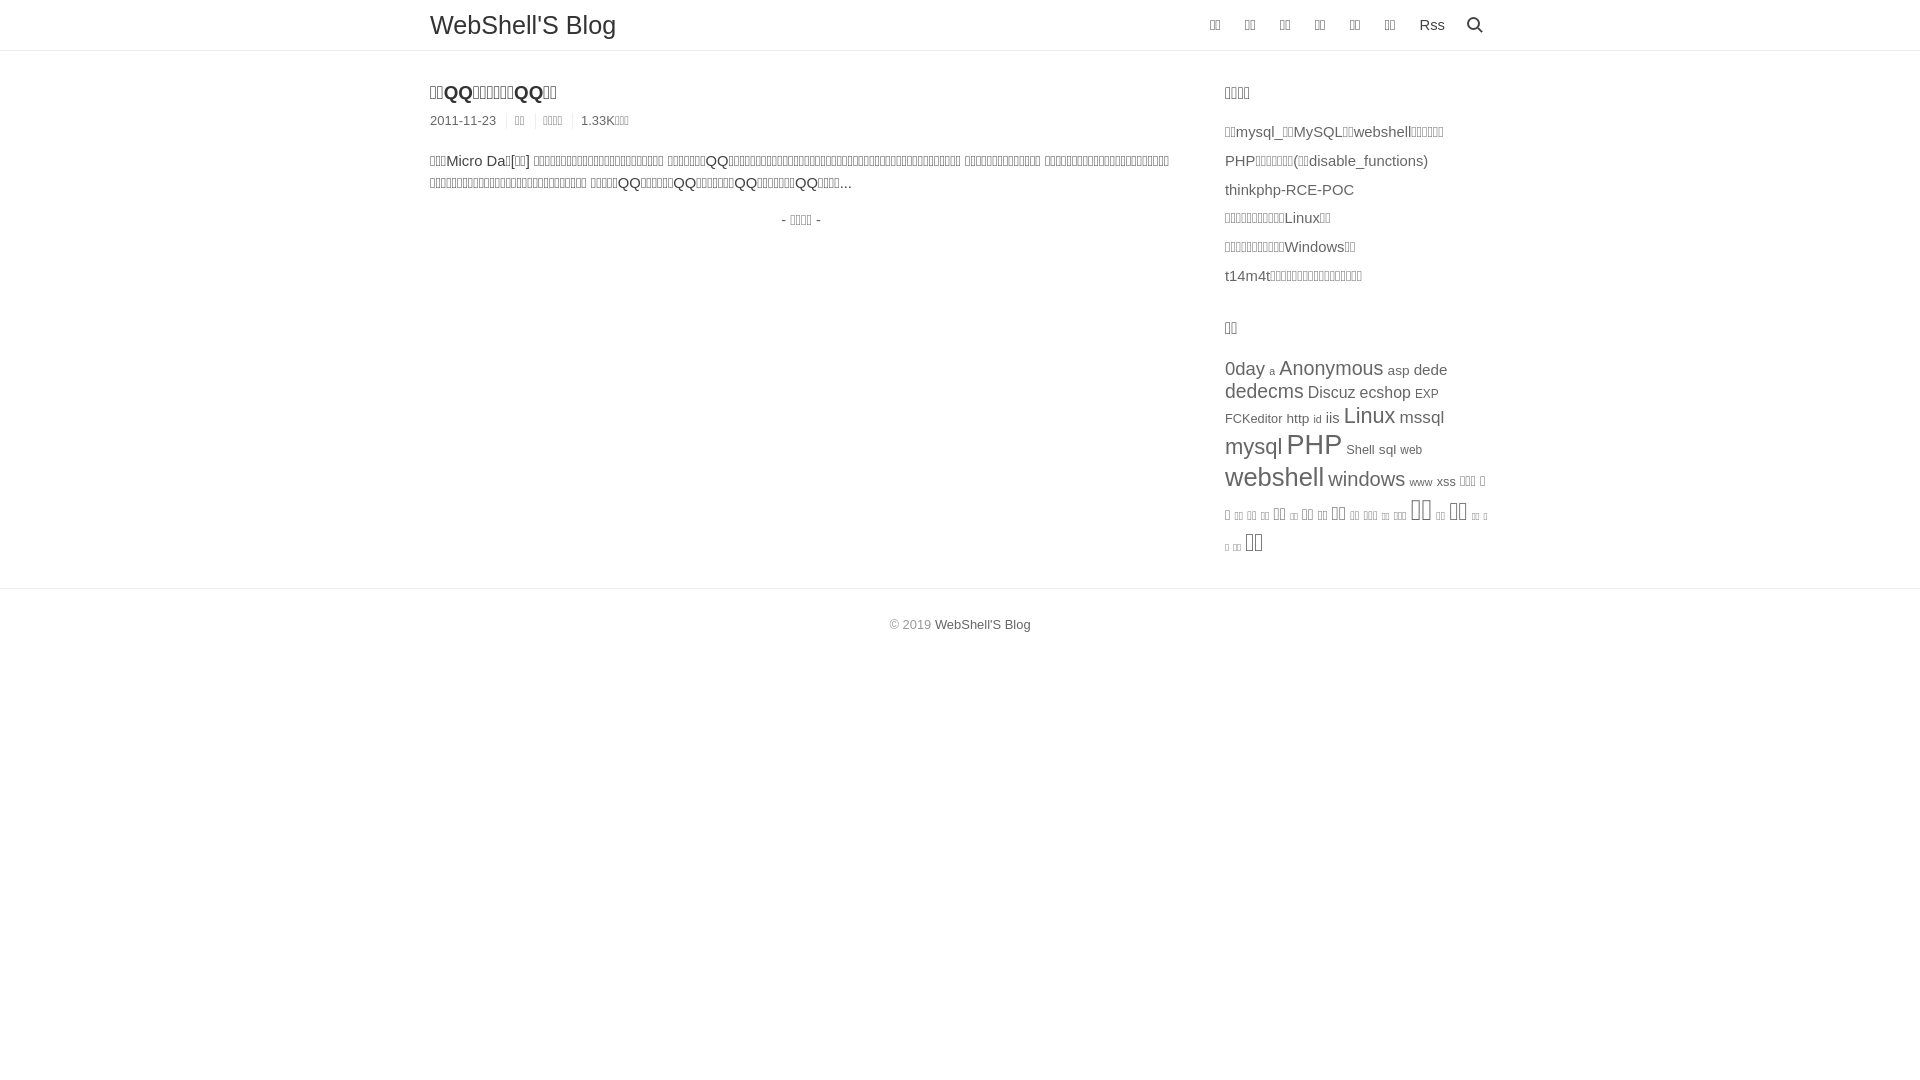 Image resolution: width=1920 pixels, height=1080 pixels. What do you see at coordinates (1427, 394) in the screenshot?
I see `EXP` at bounding box center [1427, 394].